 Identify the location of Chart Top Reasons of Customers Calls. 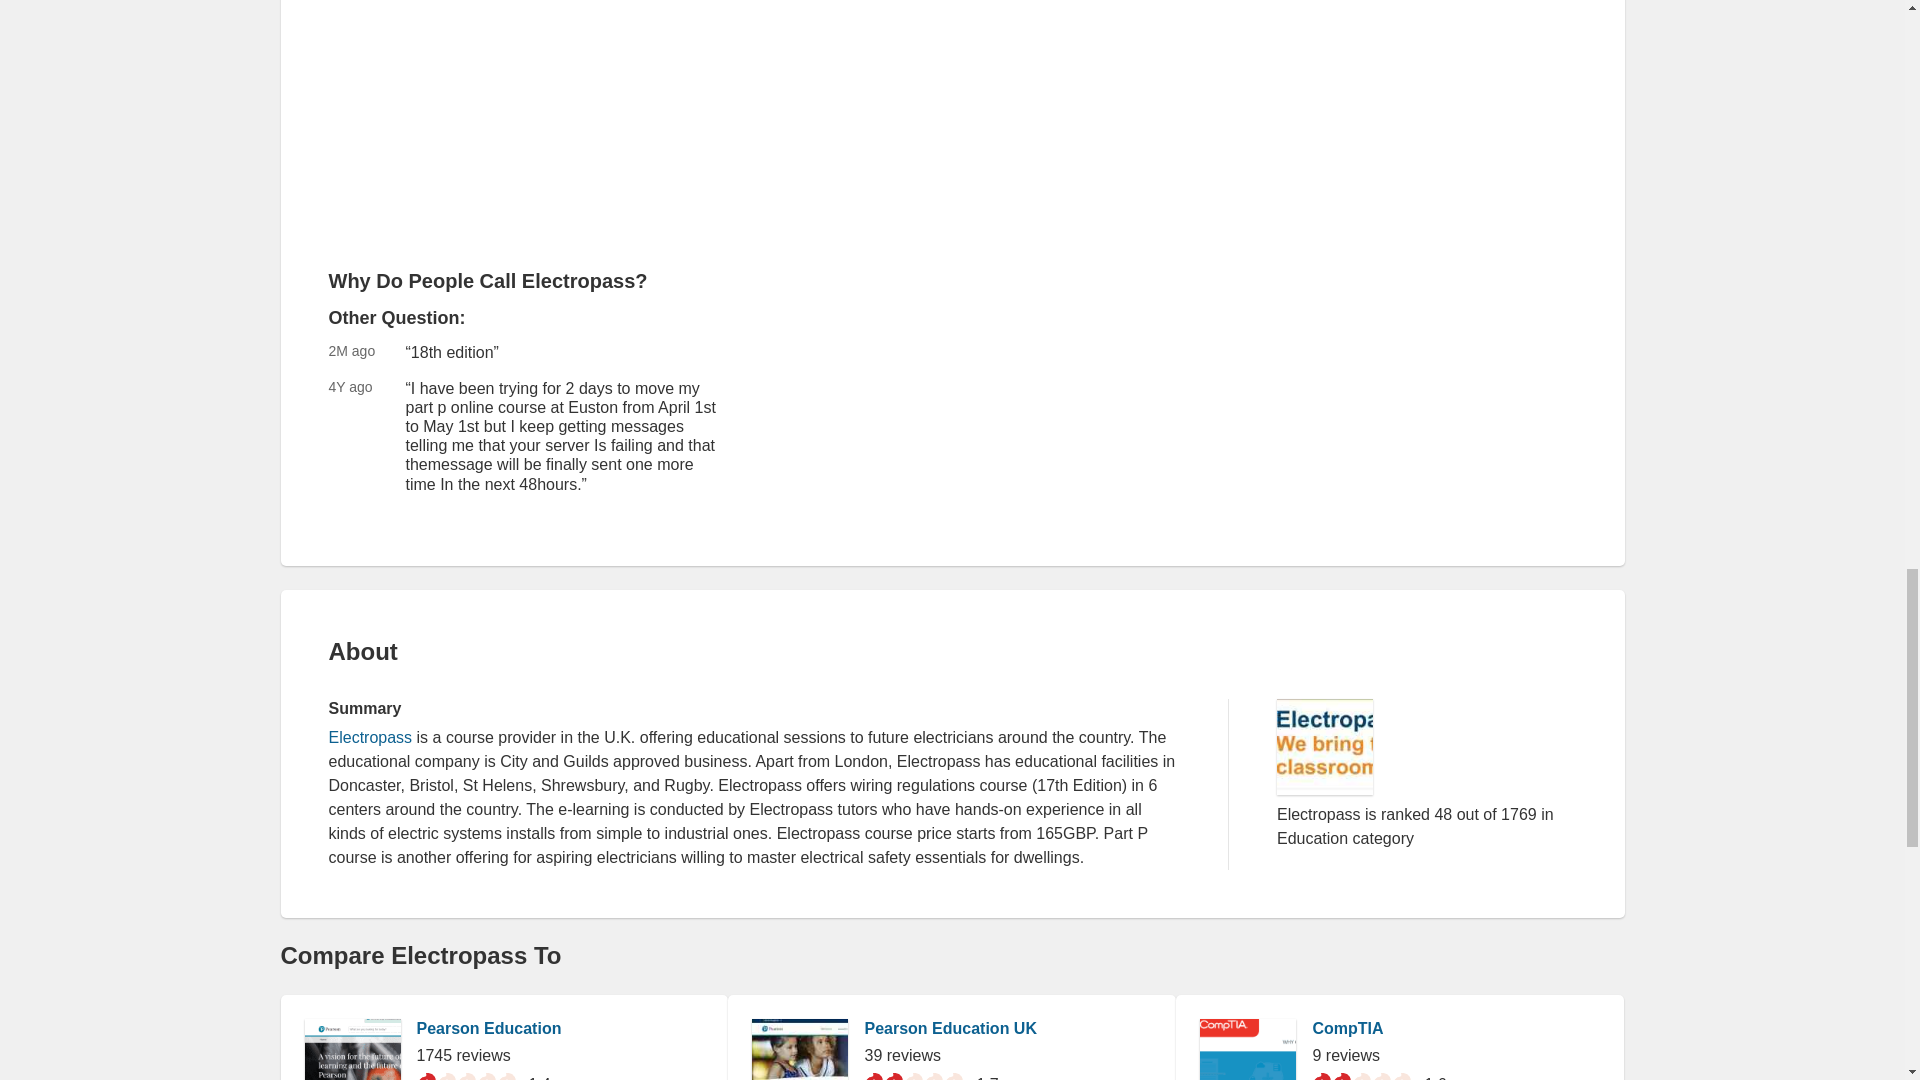
(440, 84).